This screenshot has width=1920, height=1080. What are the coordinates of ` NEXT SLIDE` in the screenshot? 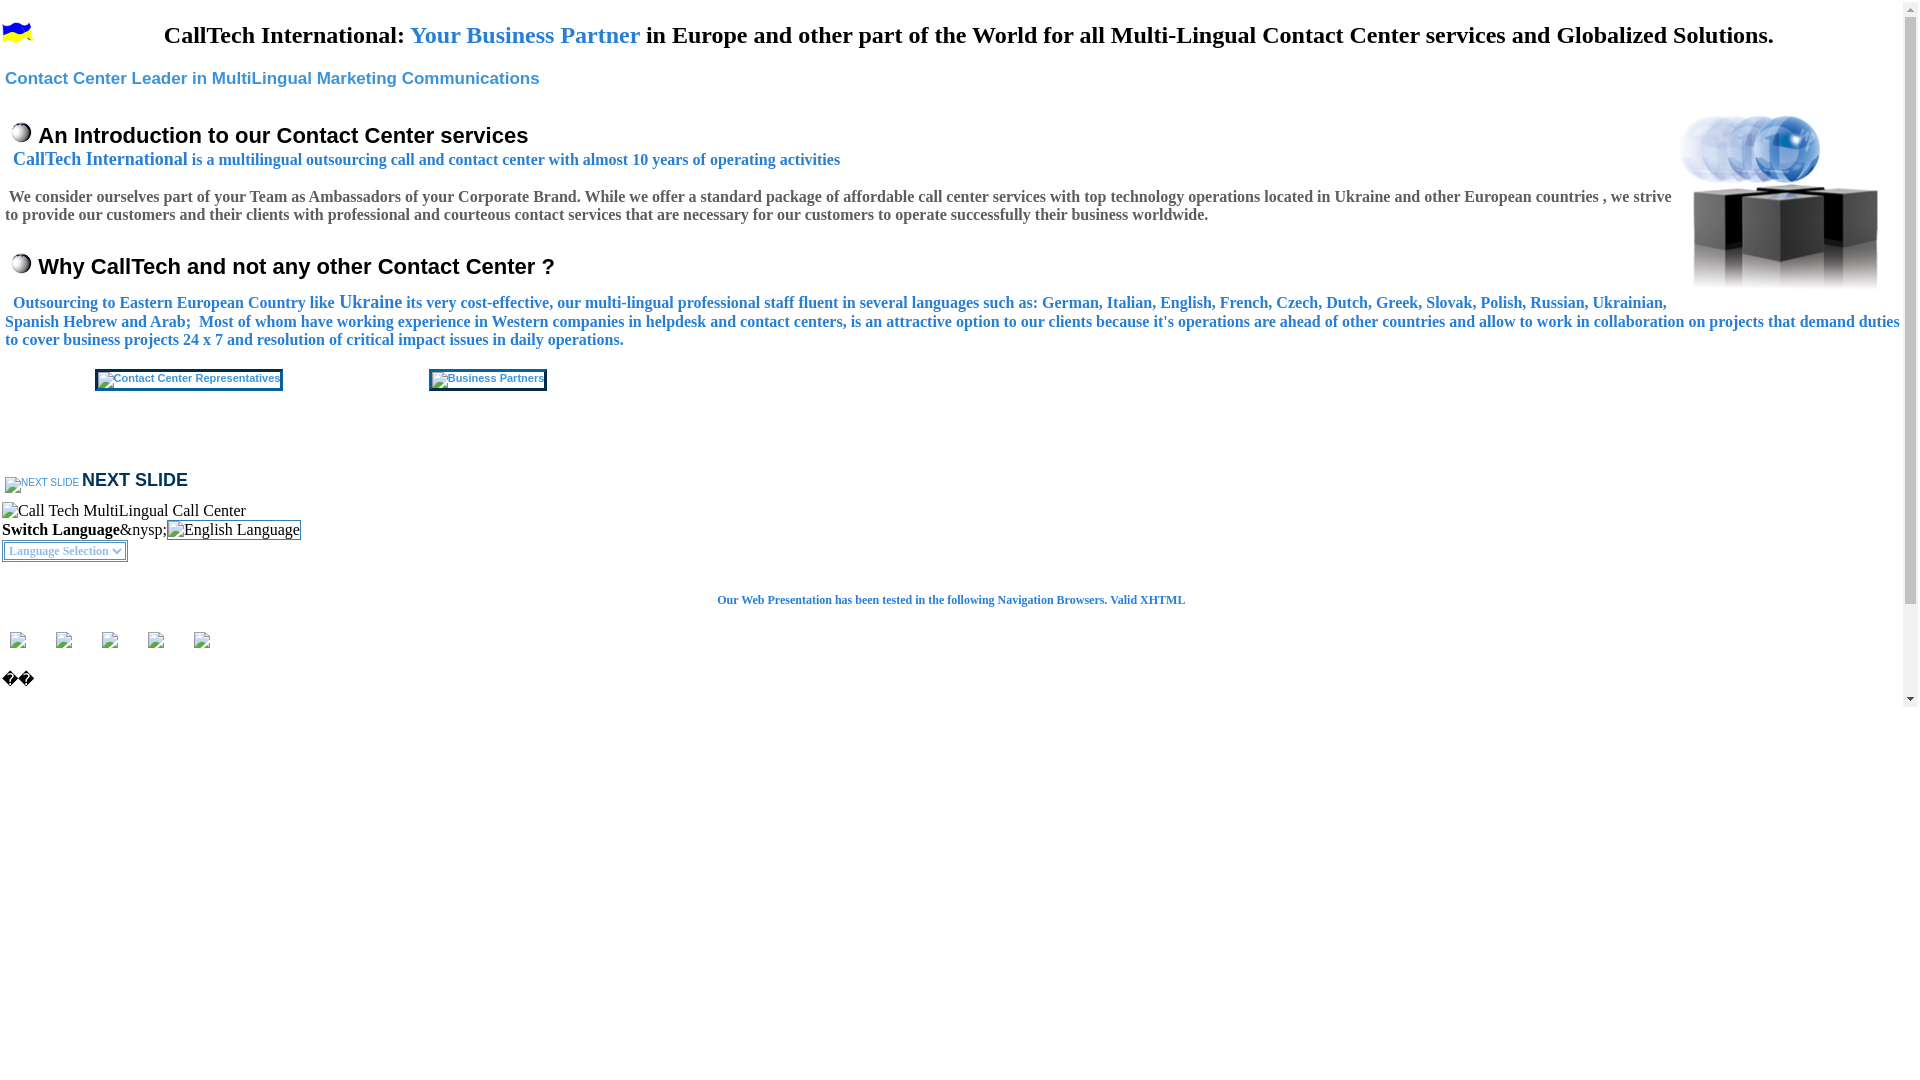 It's located at (96, 482).